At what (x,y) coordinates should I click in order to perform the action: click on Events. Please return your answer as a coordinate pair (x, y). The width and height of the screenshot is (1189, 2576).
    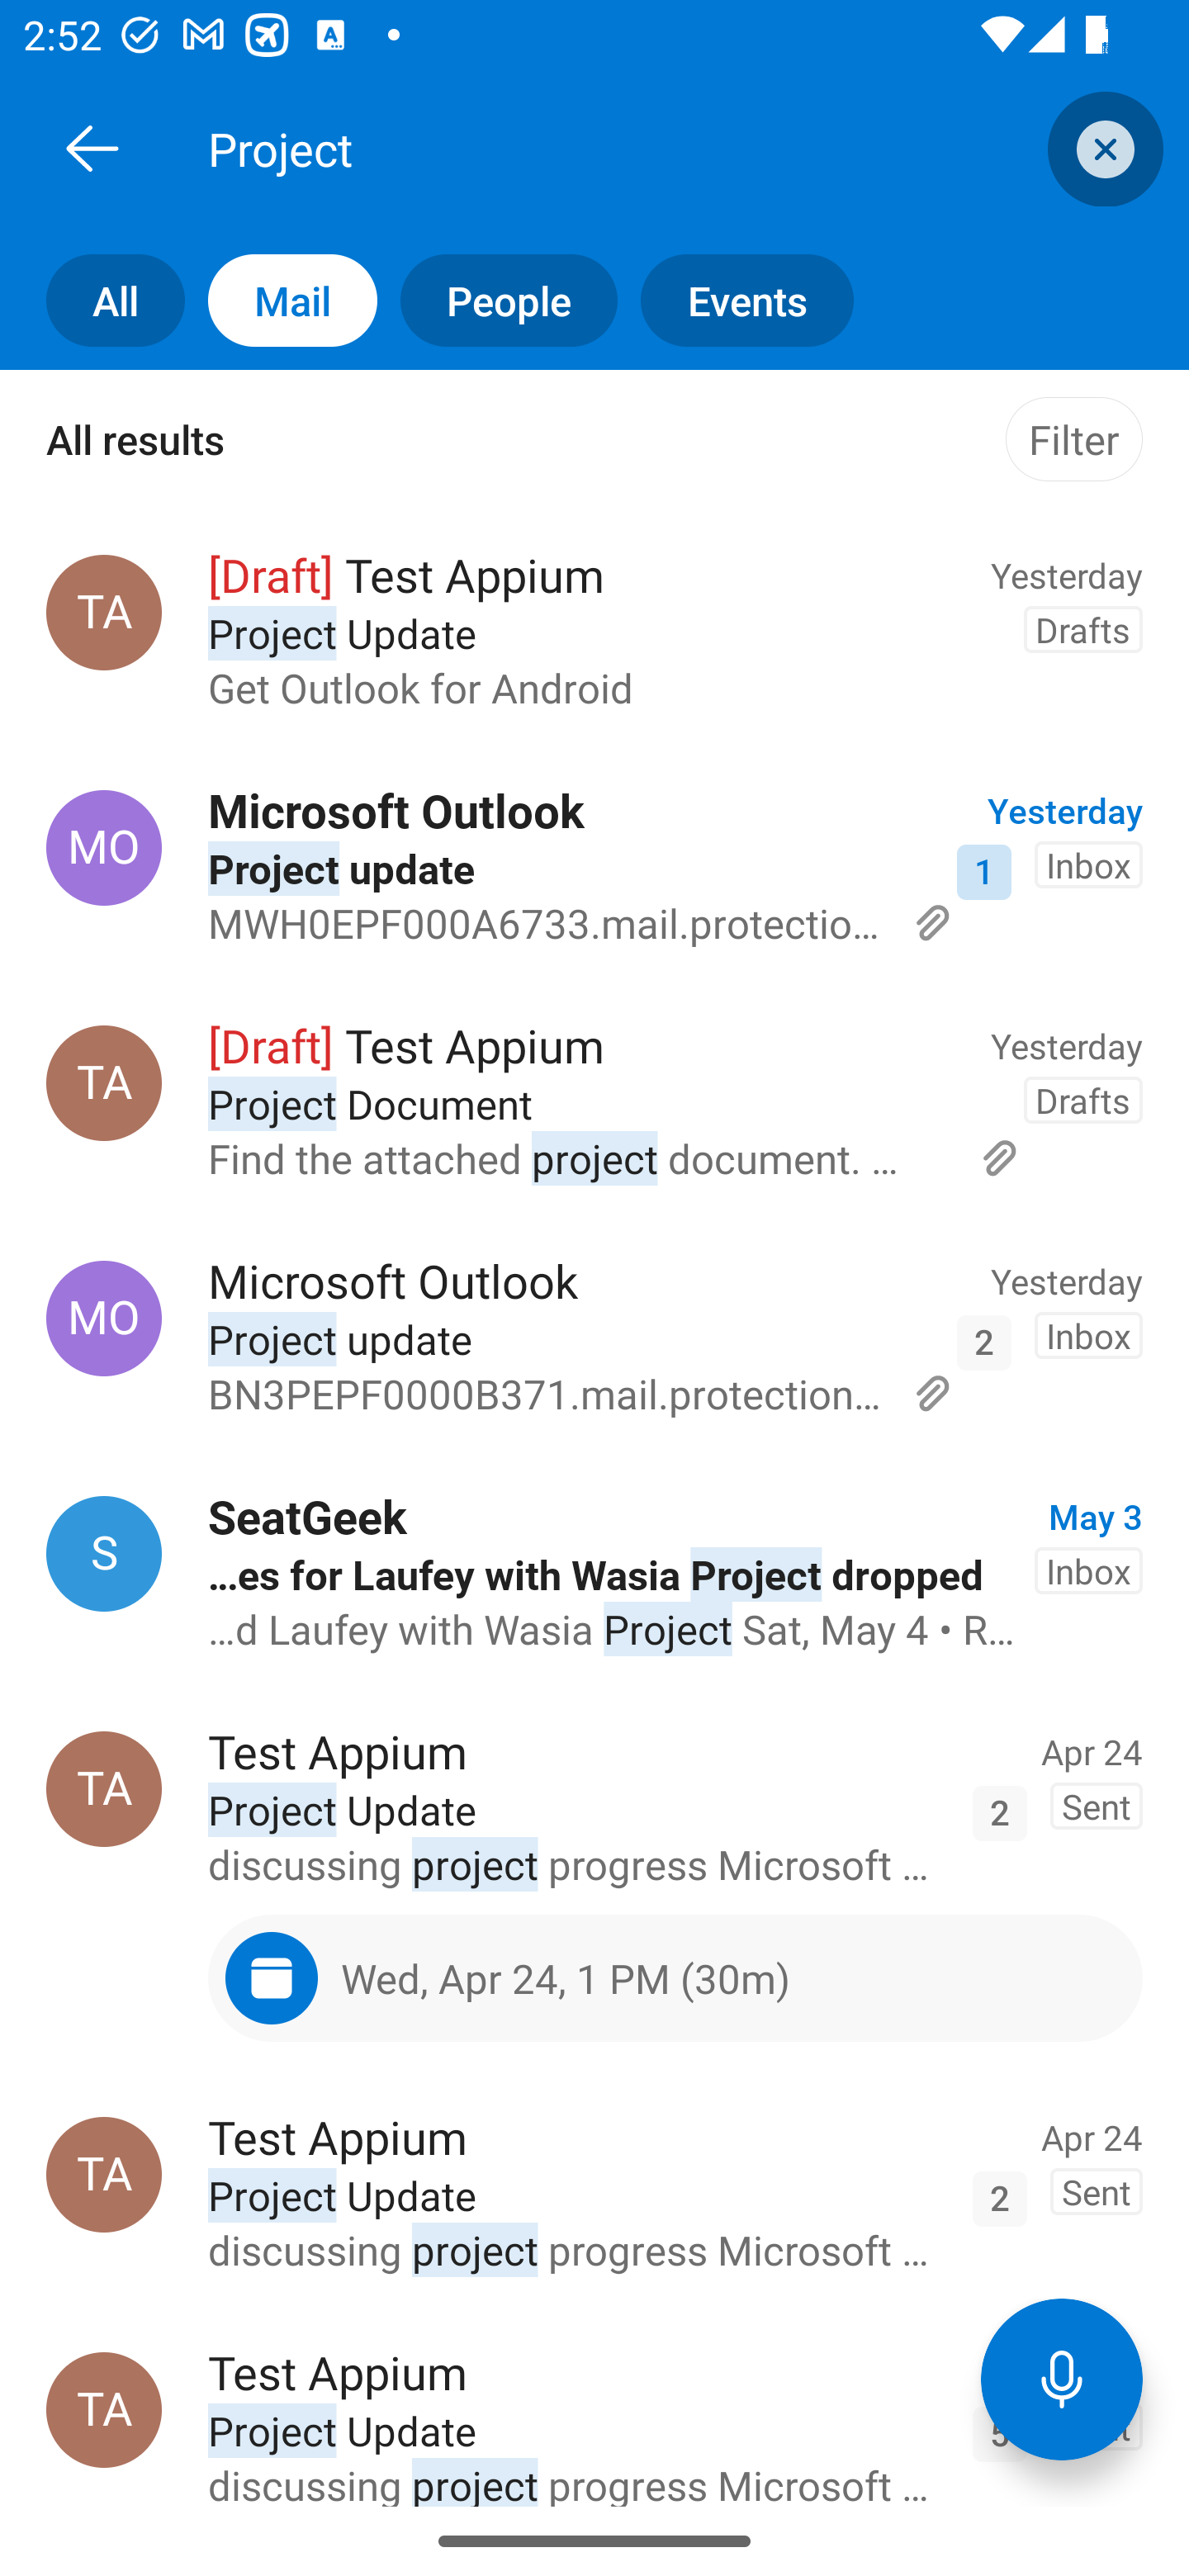
    Looking at the image, I should click on (735, 301).